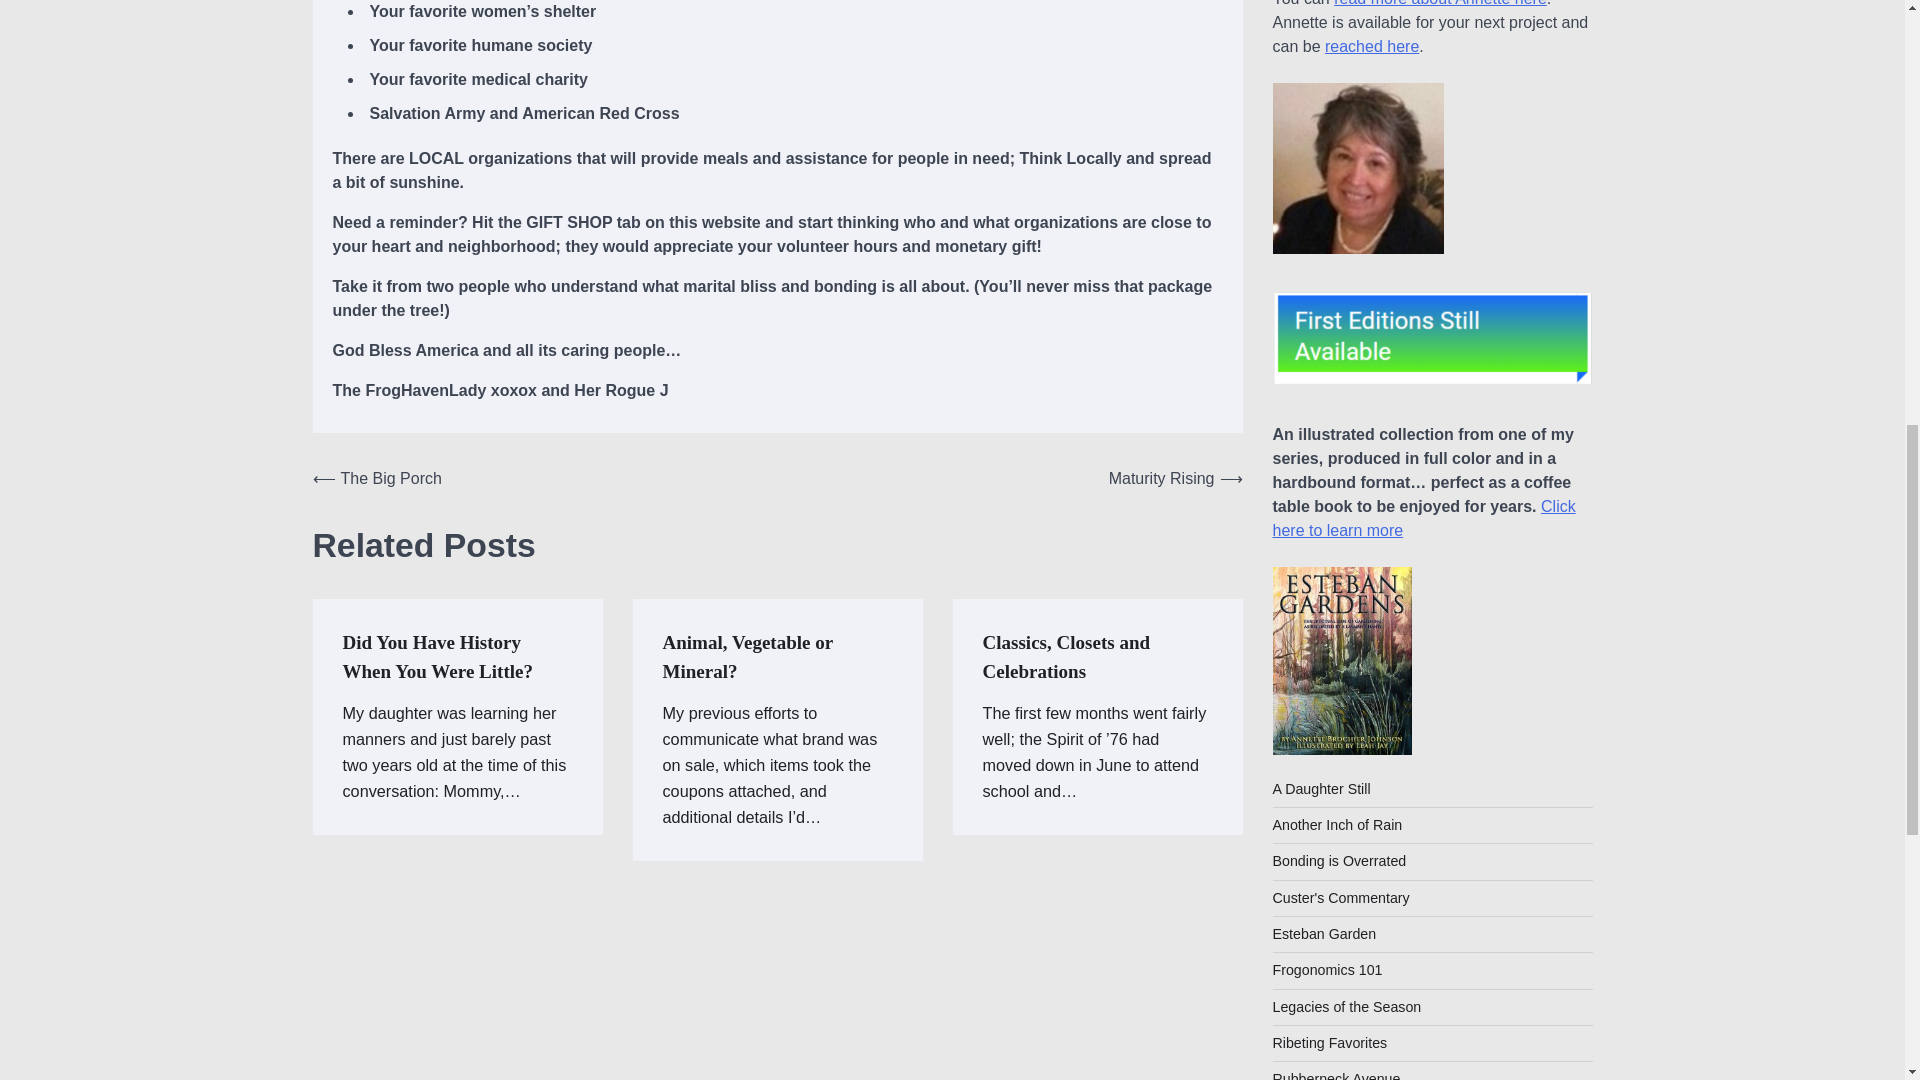 The image size is (1920, 1080). I want to click on Legacies of the Season, so click(1346, 1007).